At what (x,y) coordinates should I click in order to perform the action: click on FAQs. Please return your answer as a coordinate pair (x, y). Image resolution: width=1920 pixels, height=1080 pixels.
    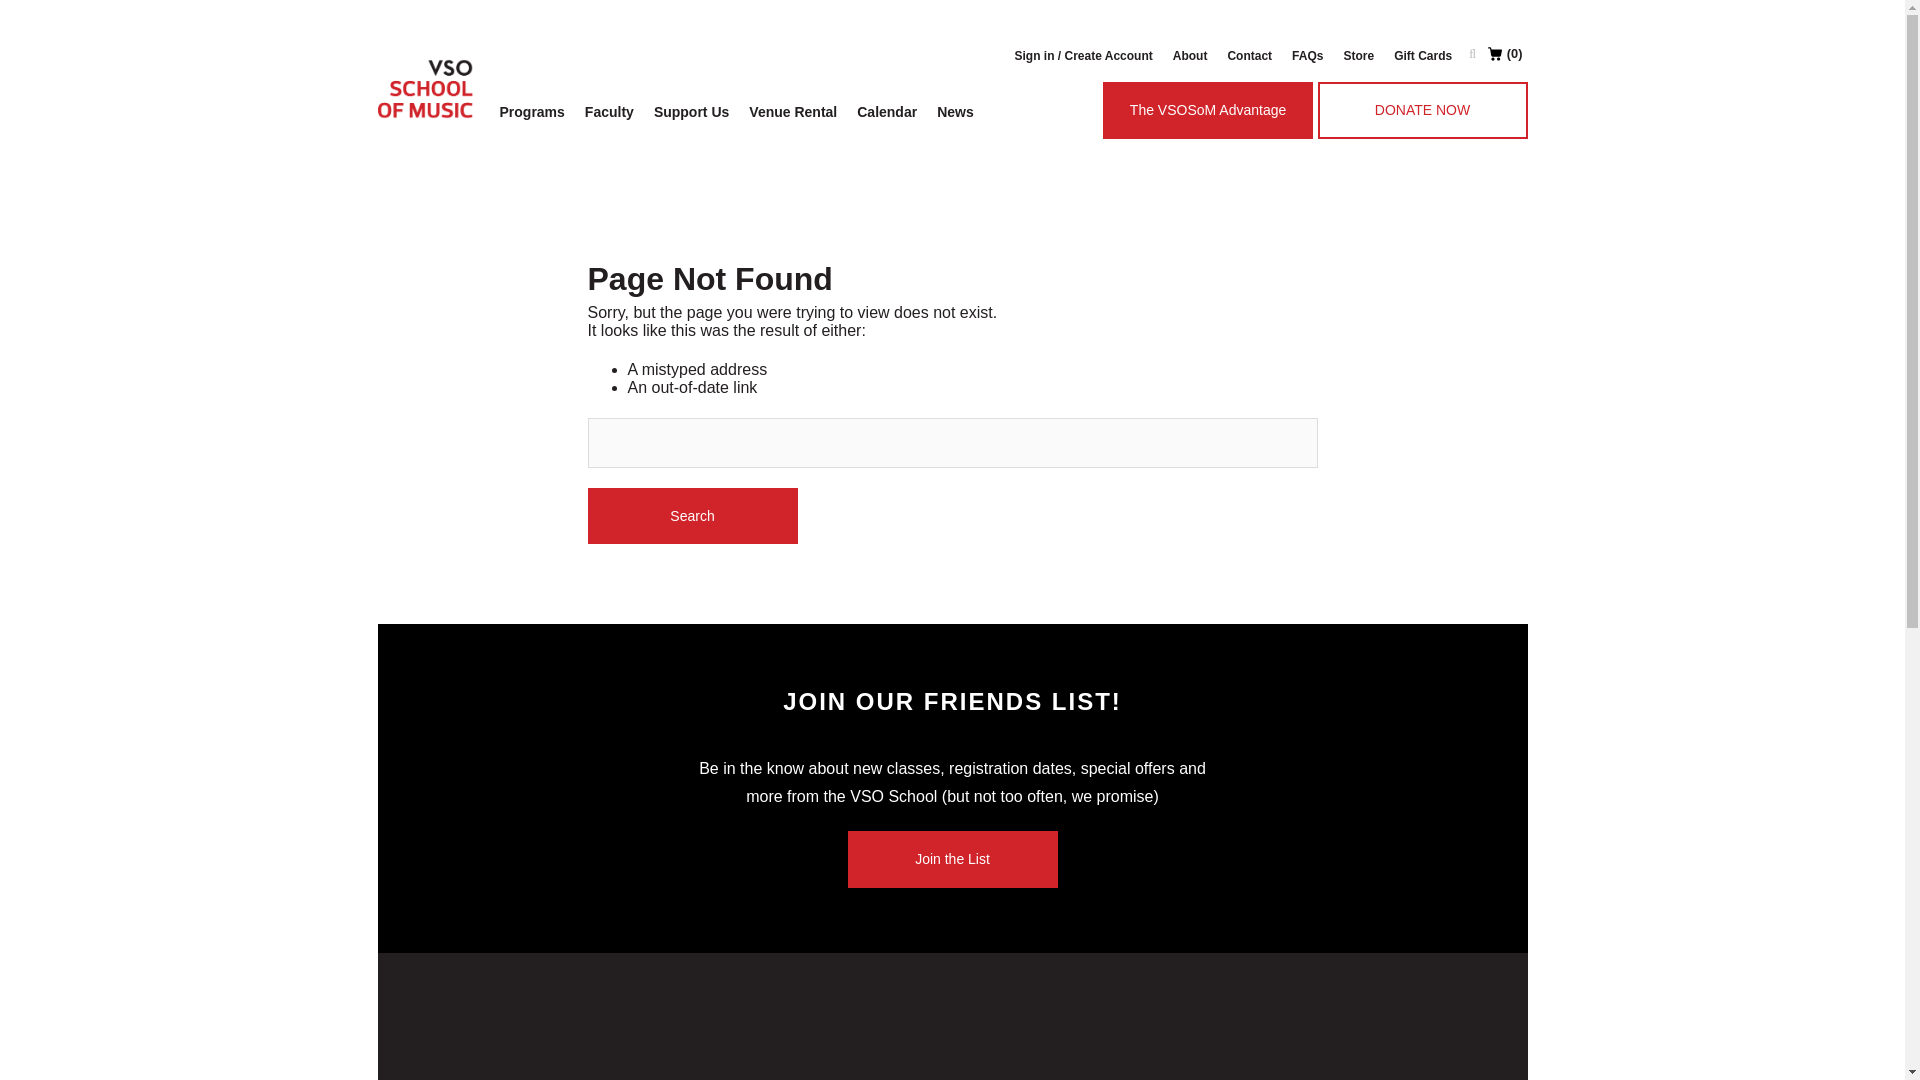
    Looking at the image, I should click on (1307, 56).